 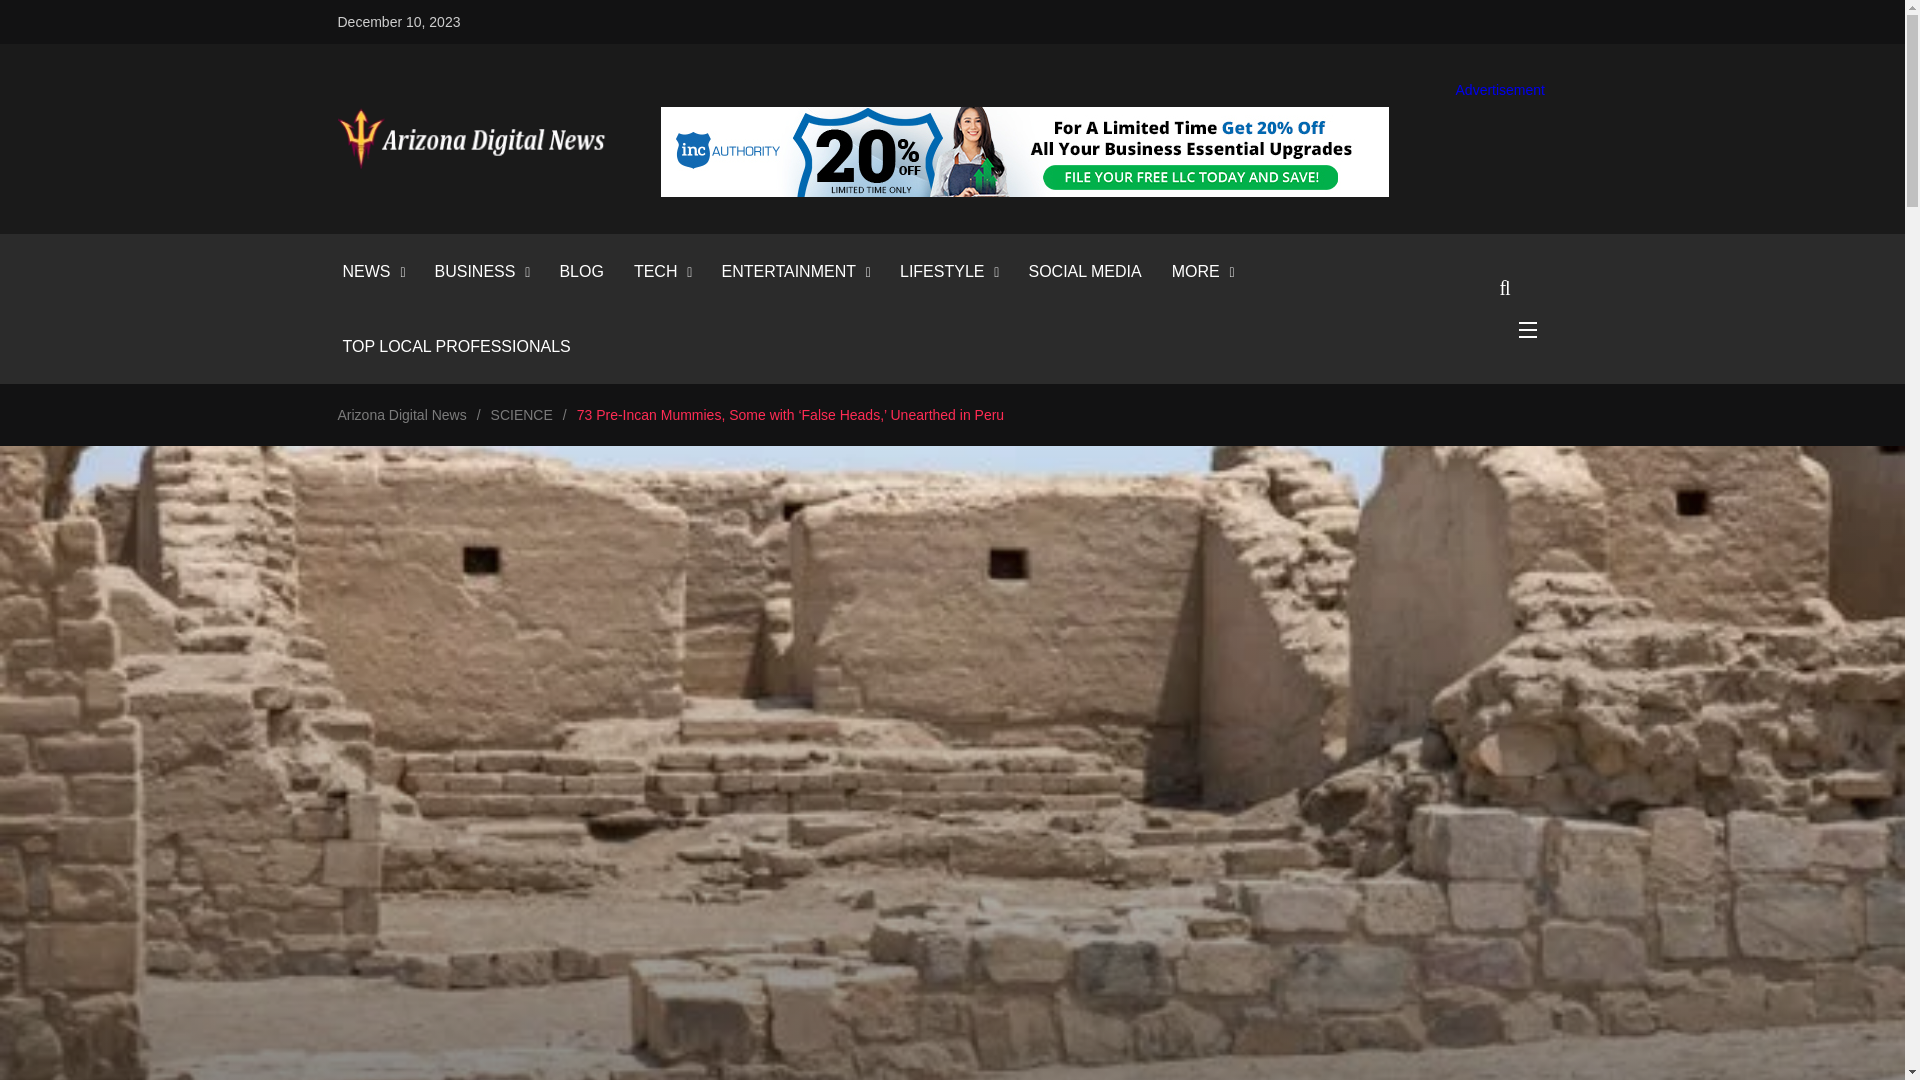 I want to click on TECH, so click(x=655, y=272).